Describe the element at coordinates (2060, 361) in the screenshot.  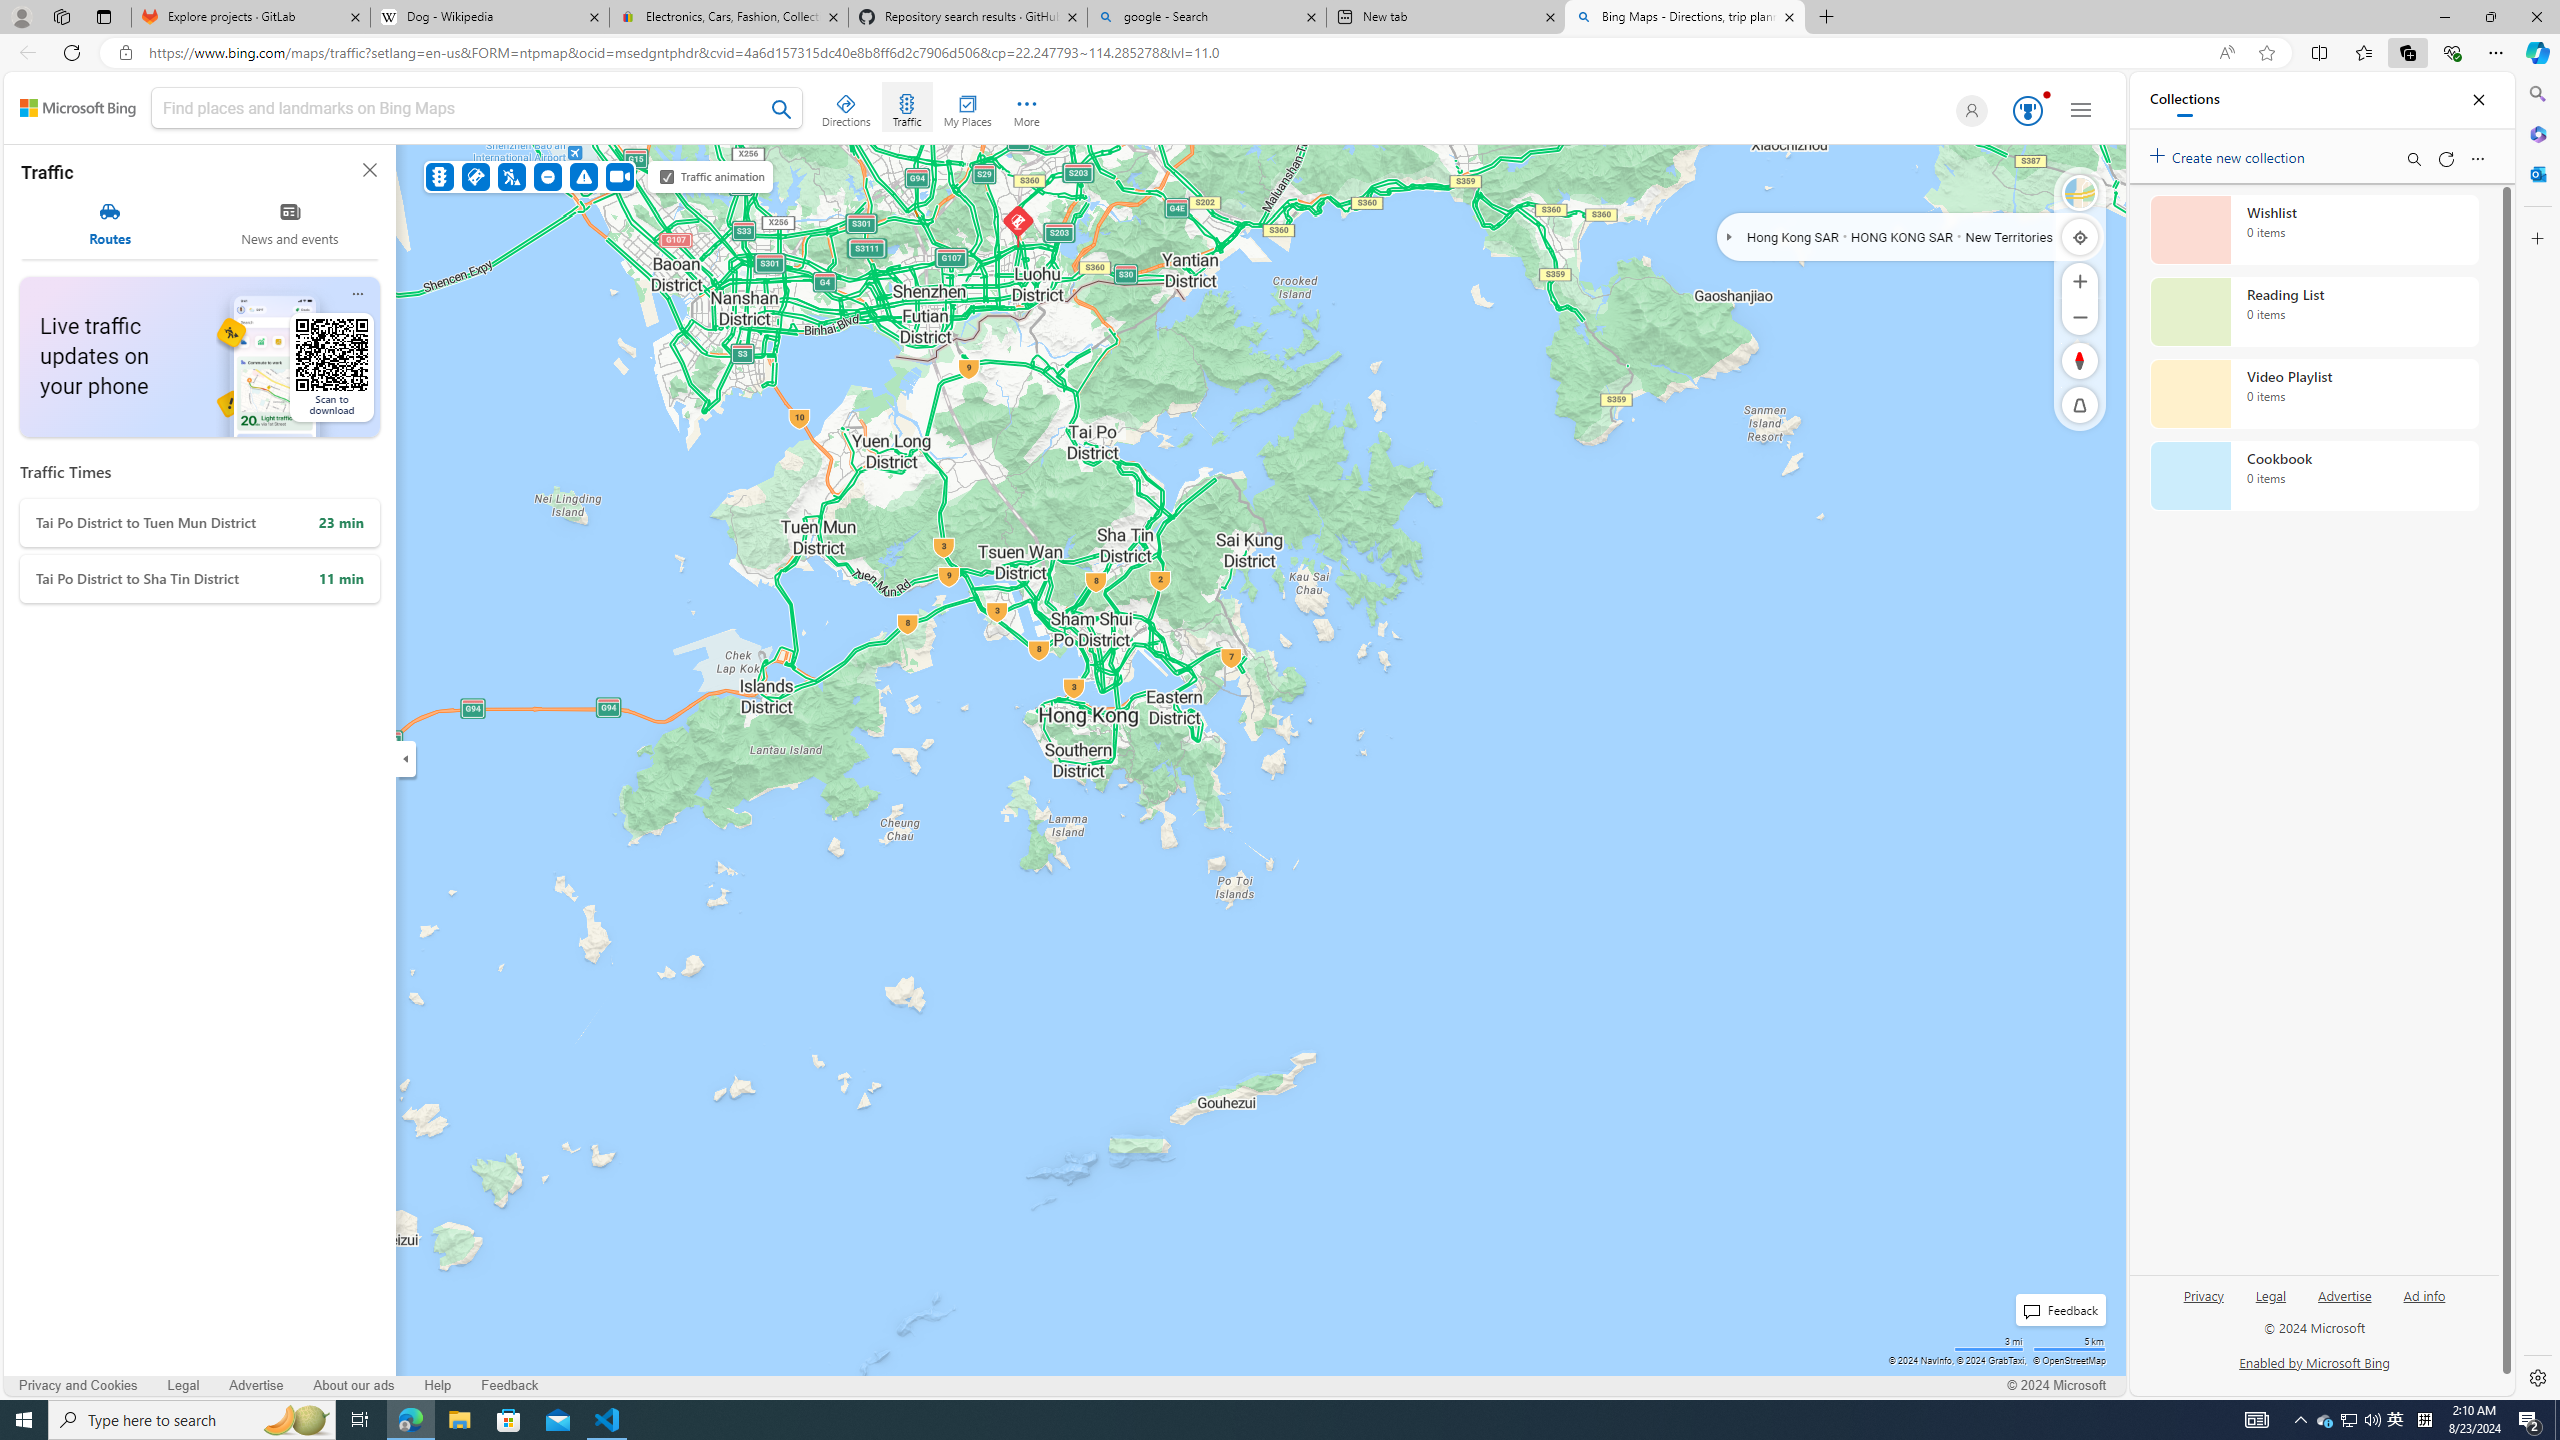
I see `Rotate Right` at that location.